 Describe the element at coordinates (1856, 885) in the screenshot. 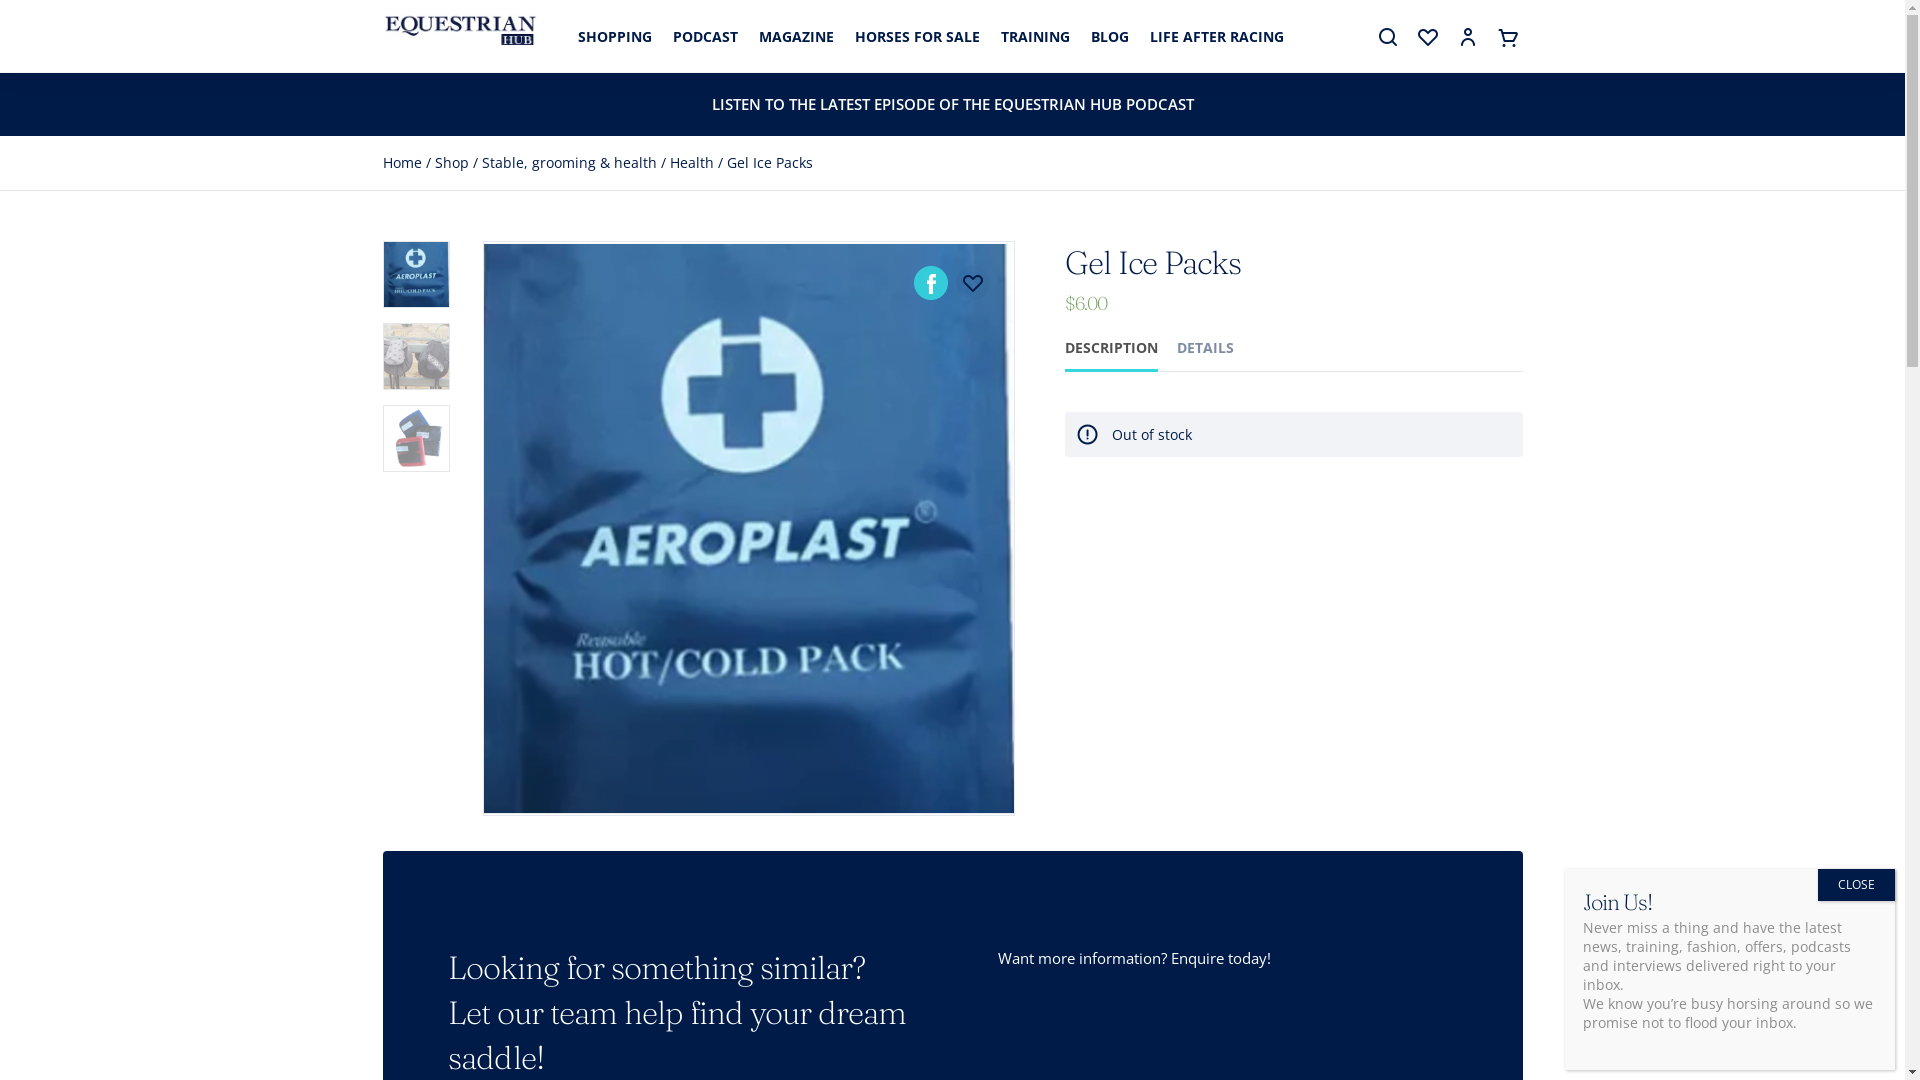

I see `CLOSE` at that location.